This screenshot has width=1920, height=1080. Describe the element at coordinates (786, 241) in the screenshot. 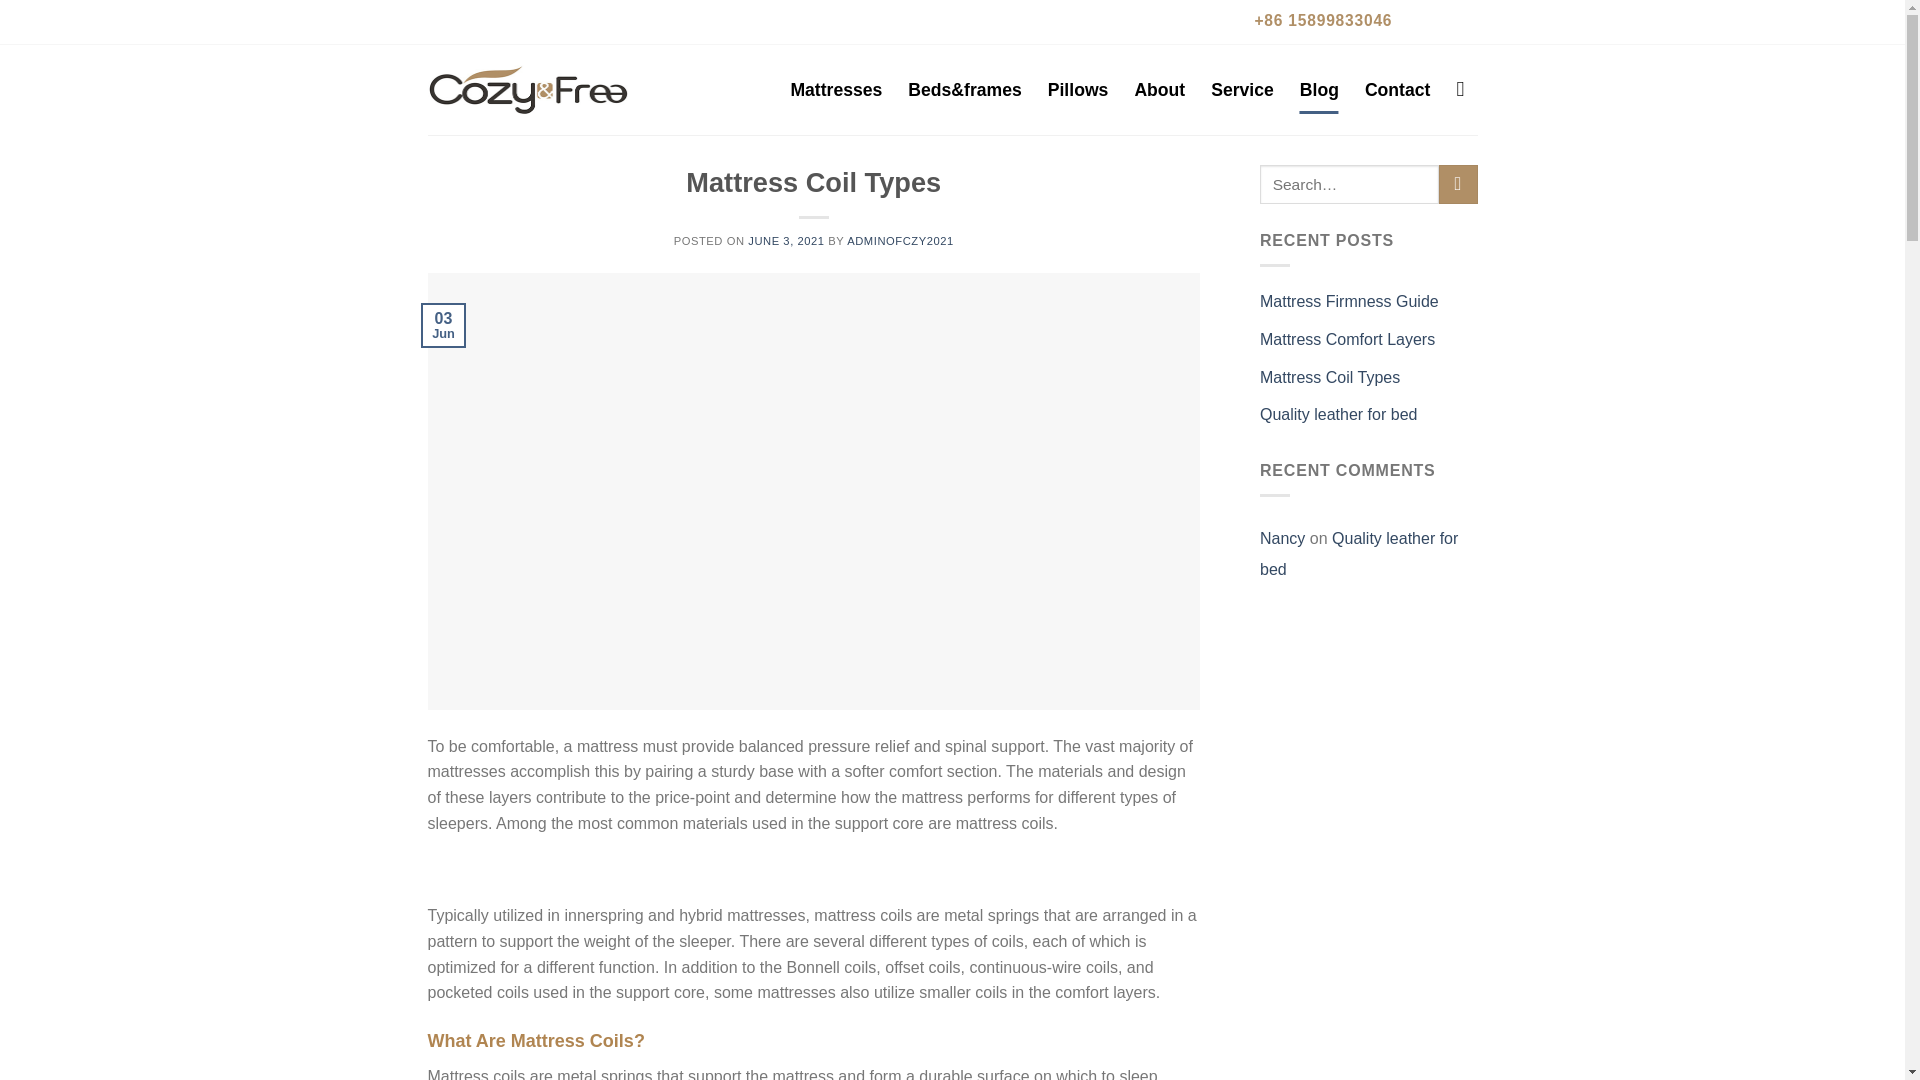

I see `JUNE 3, 2021` at that location.